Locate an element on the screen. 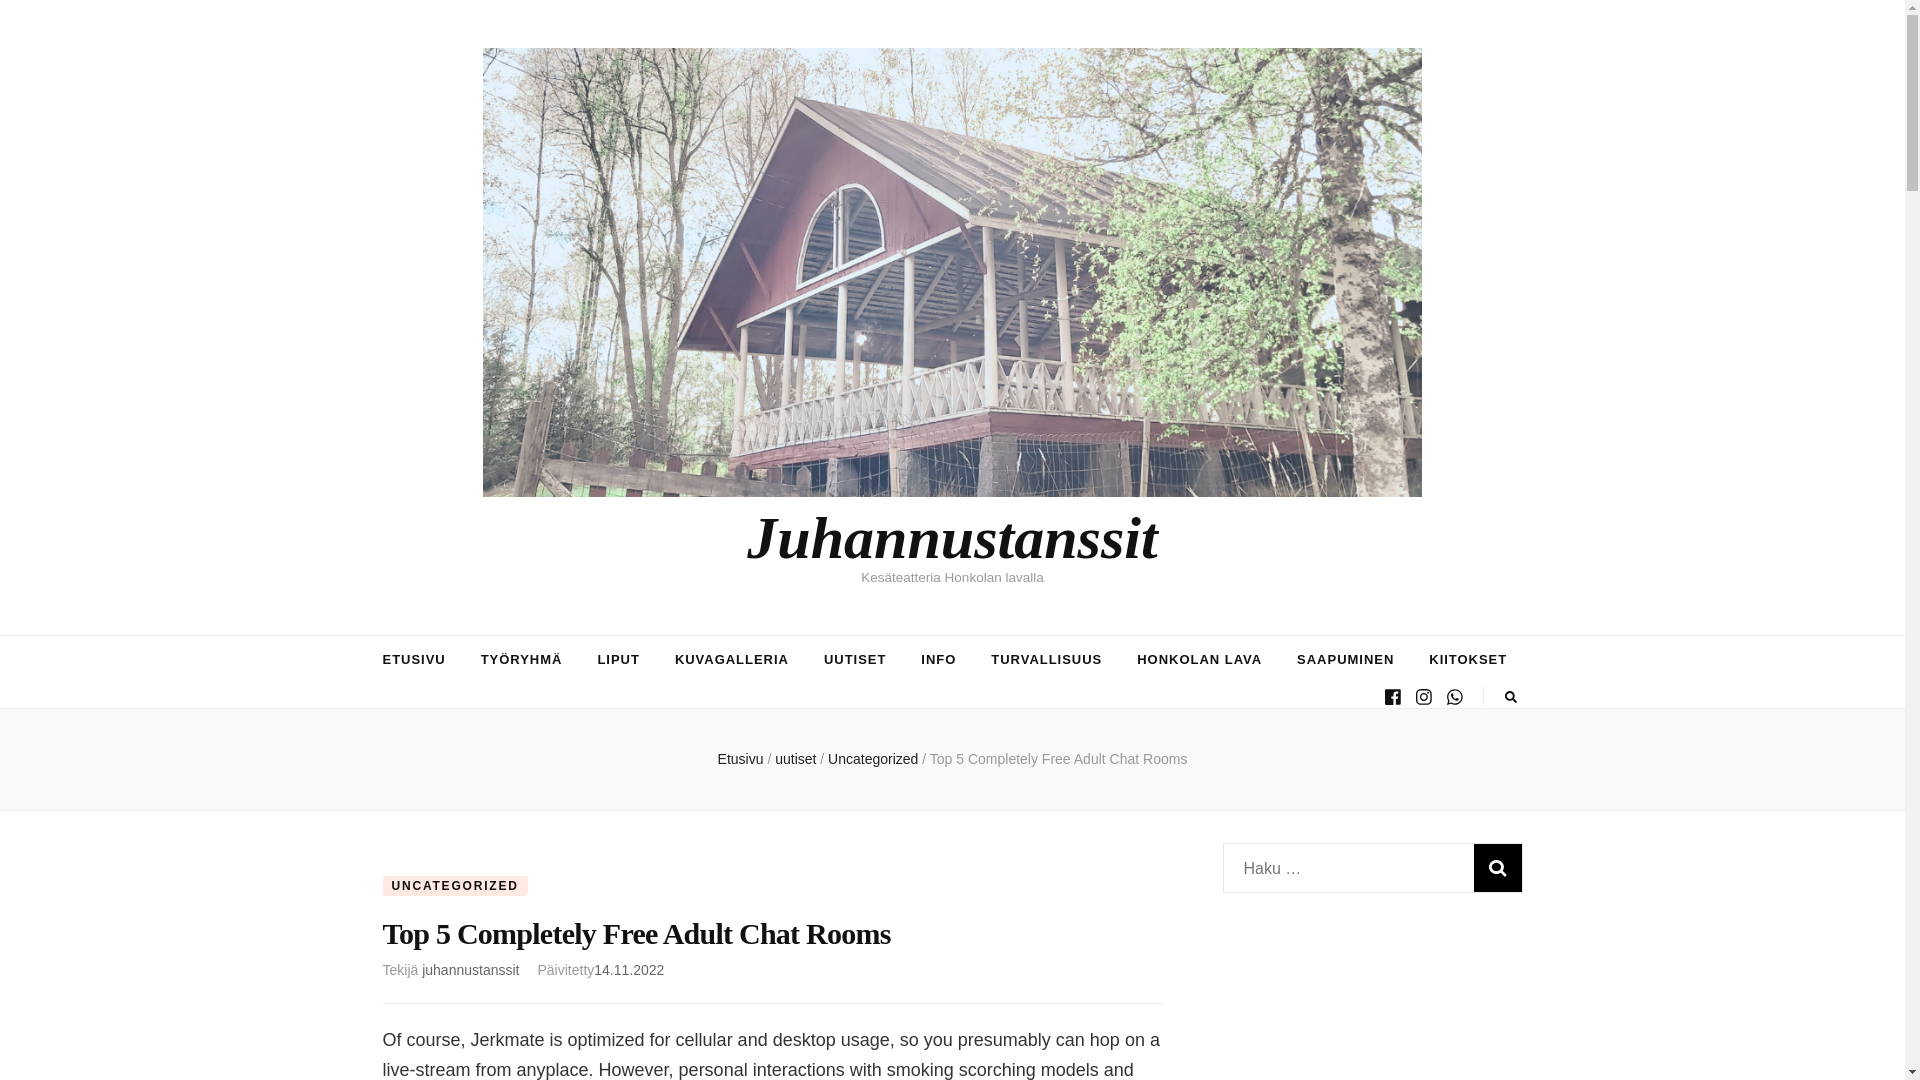 This screenshot has width=1920, height=1080. UNCATEGORIZED is located at coordinates (454, 886).